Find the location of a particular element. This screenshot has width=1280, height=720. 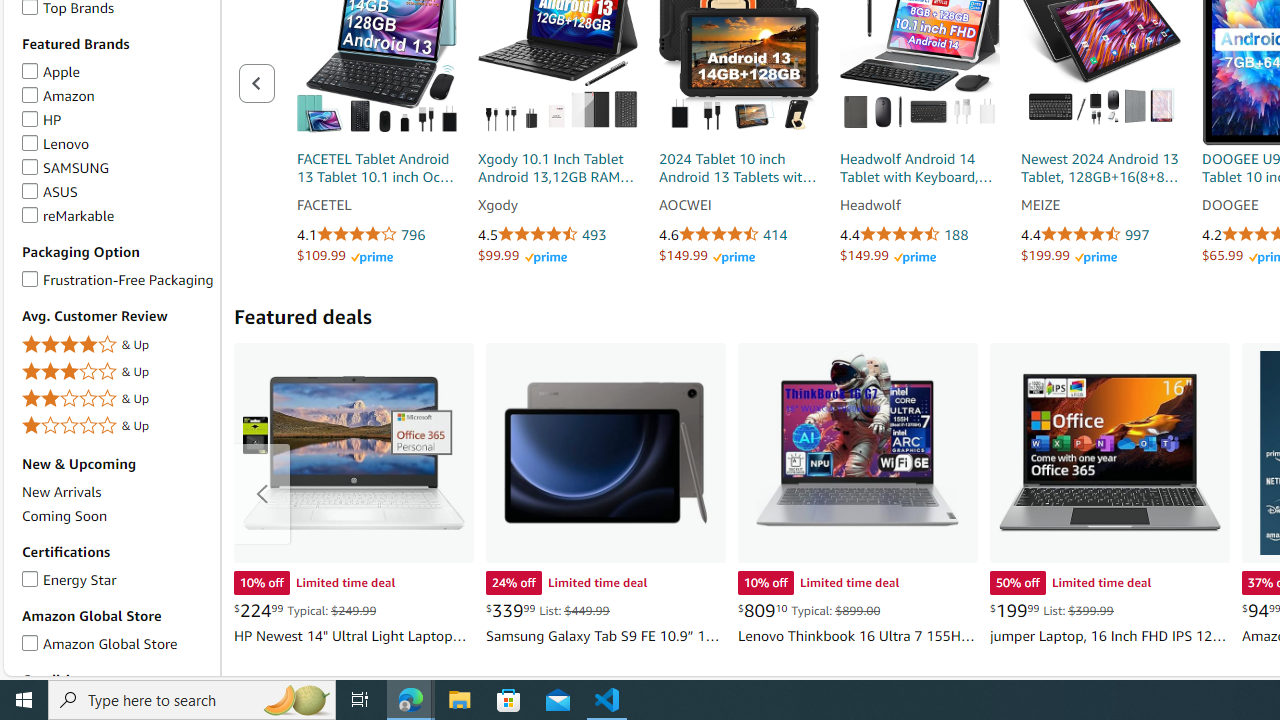

HP HP is located at coordinates (41, 119).